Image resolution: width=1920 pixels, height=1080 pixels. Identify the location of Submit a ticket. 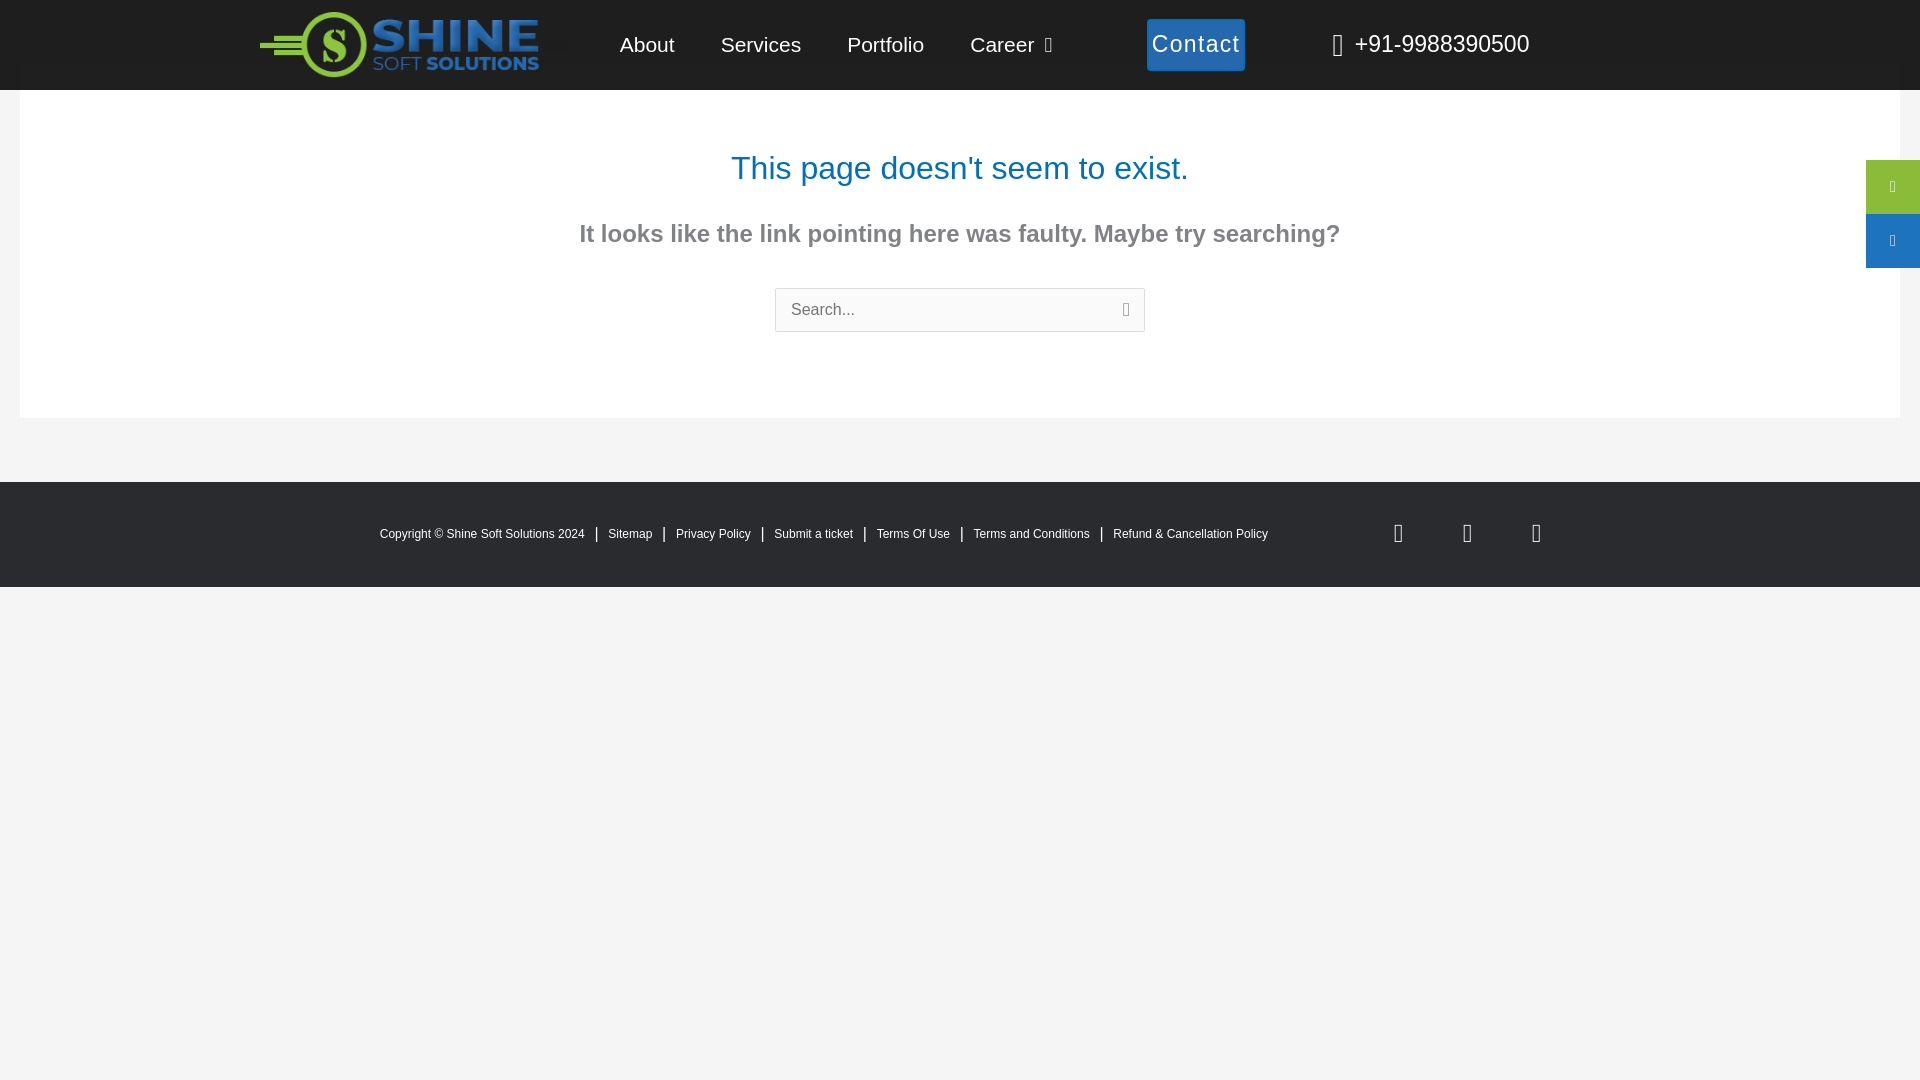
(812, 534).